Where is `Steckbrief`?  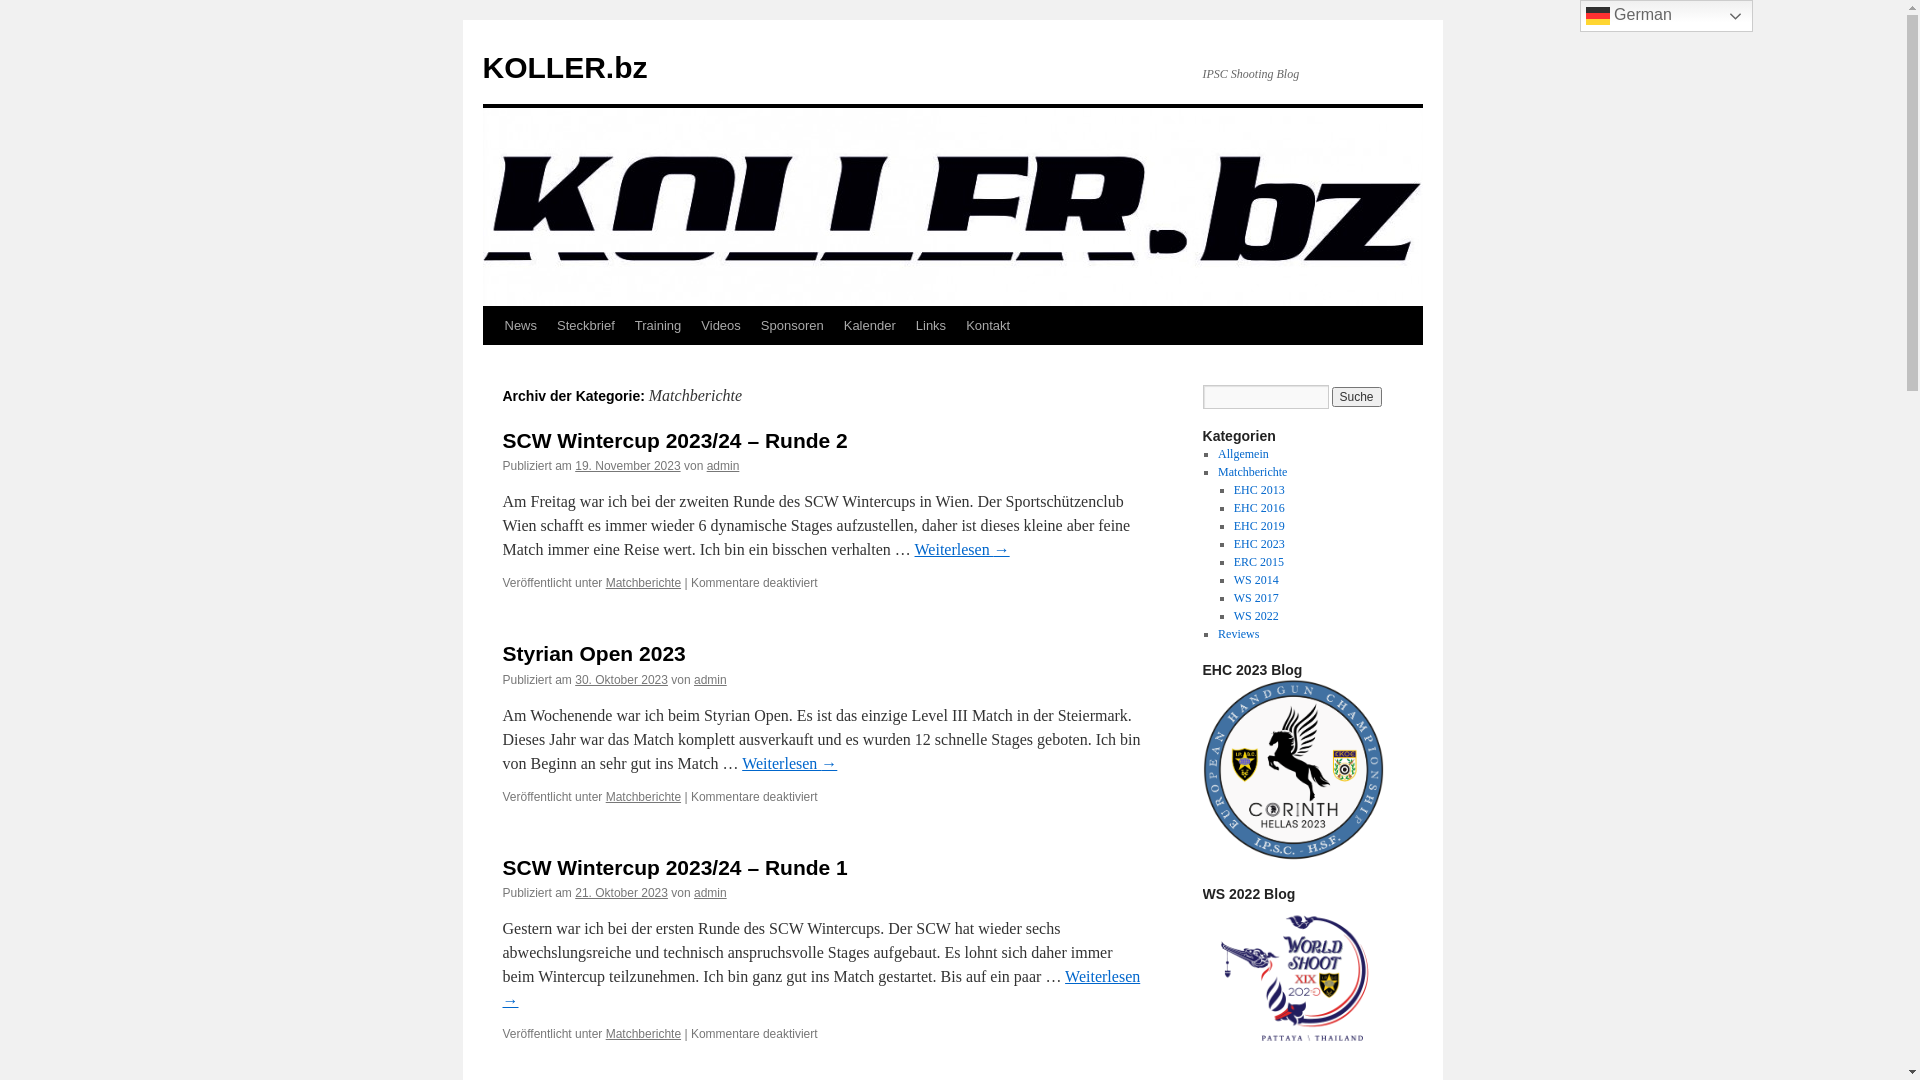 Steckbrief is located at coordinates (586, 326).